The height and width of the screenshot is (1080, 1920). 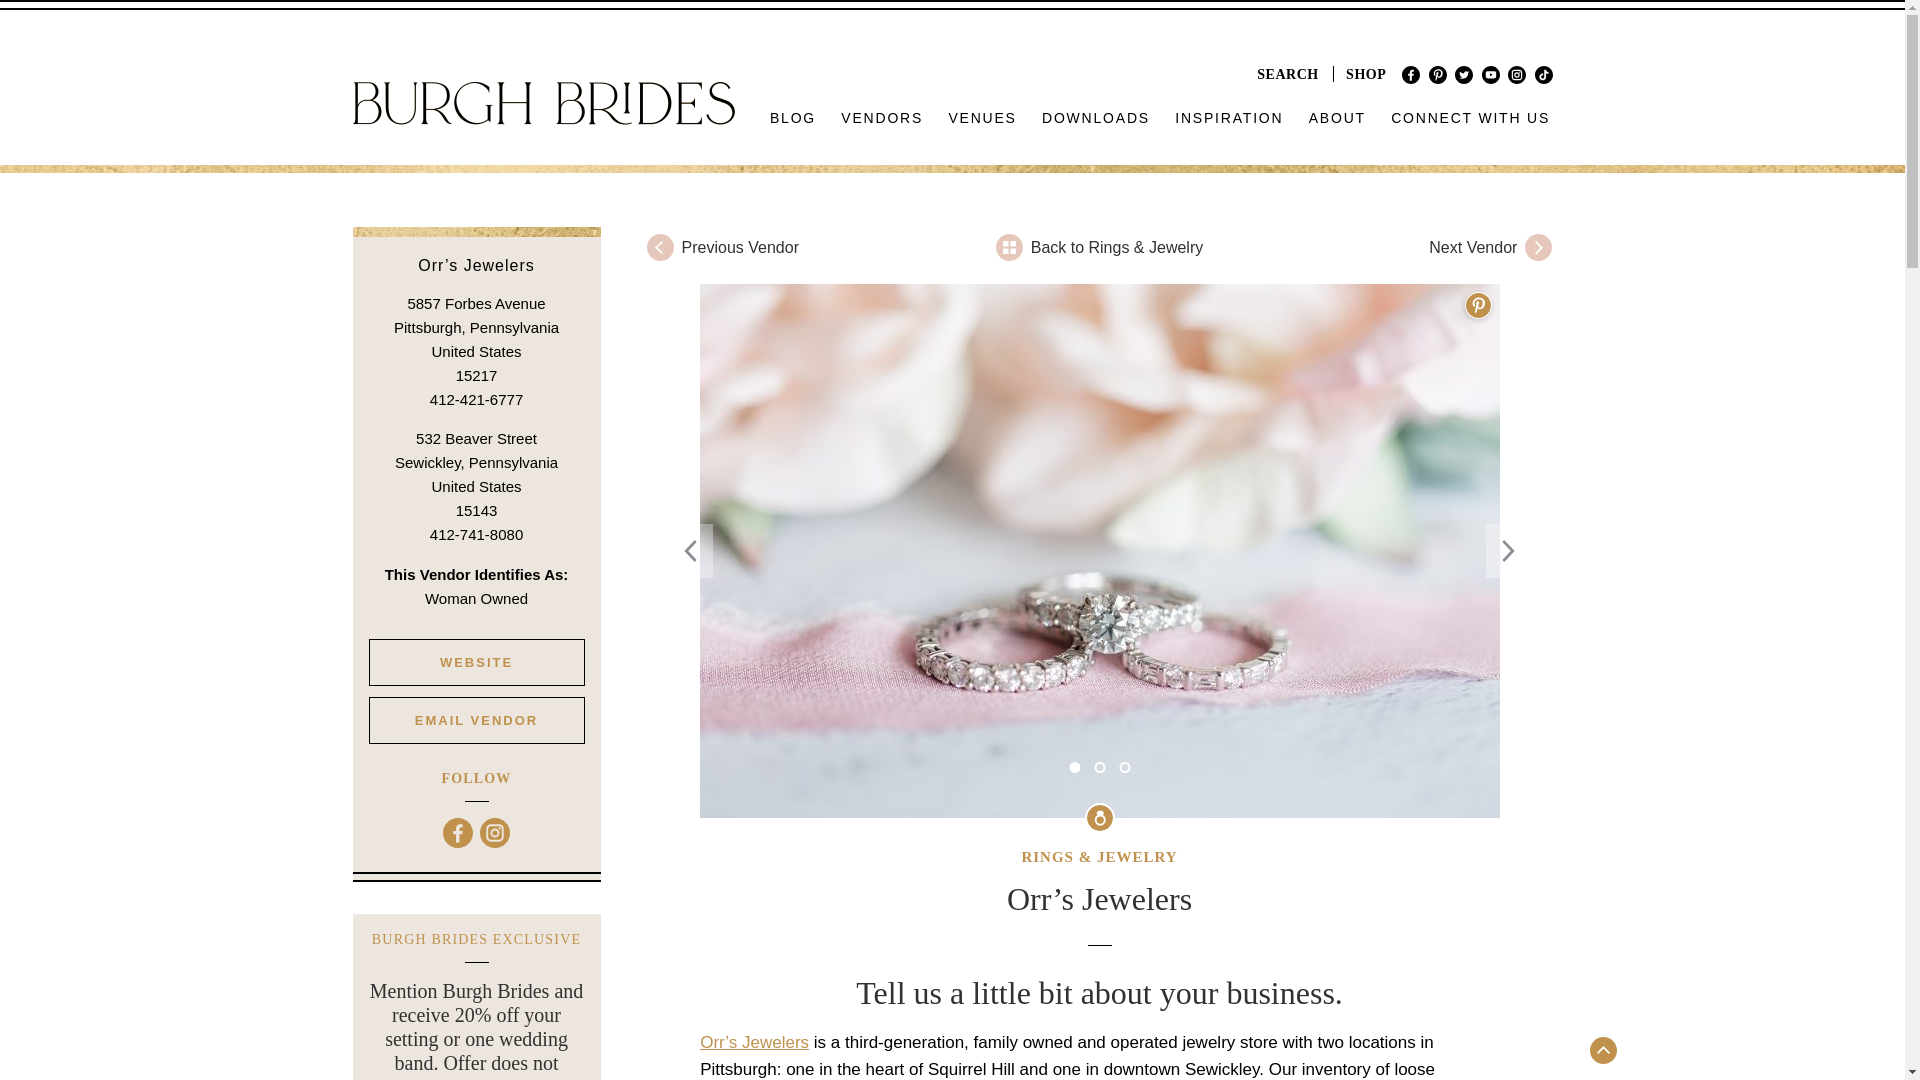 I want to click on DOWNLOADS, so click(x=1096, y=118).